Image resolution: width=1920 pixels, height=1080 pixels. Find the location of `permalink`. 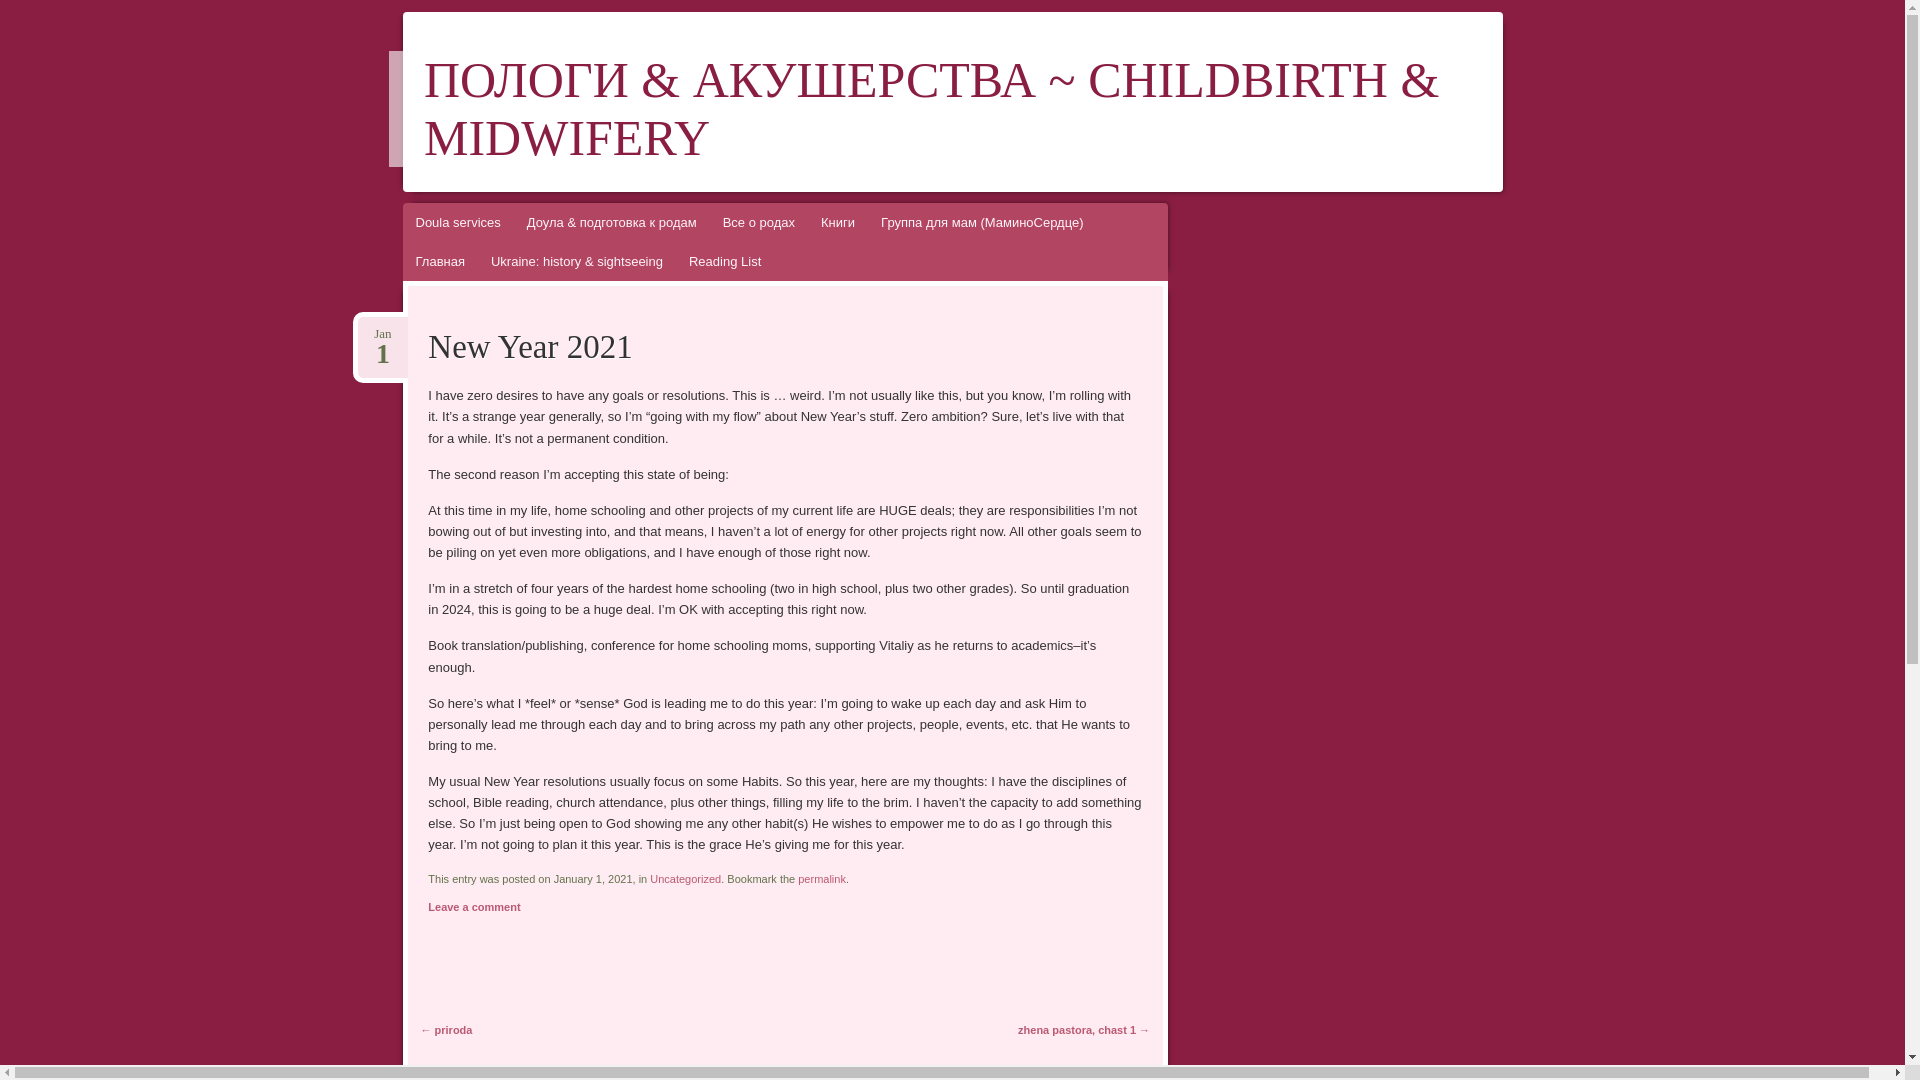

permalink is located at coordinates (822, 878).